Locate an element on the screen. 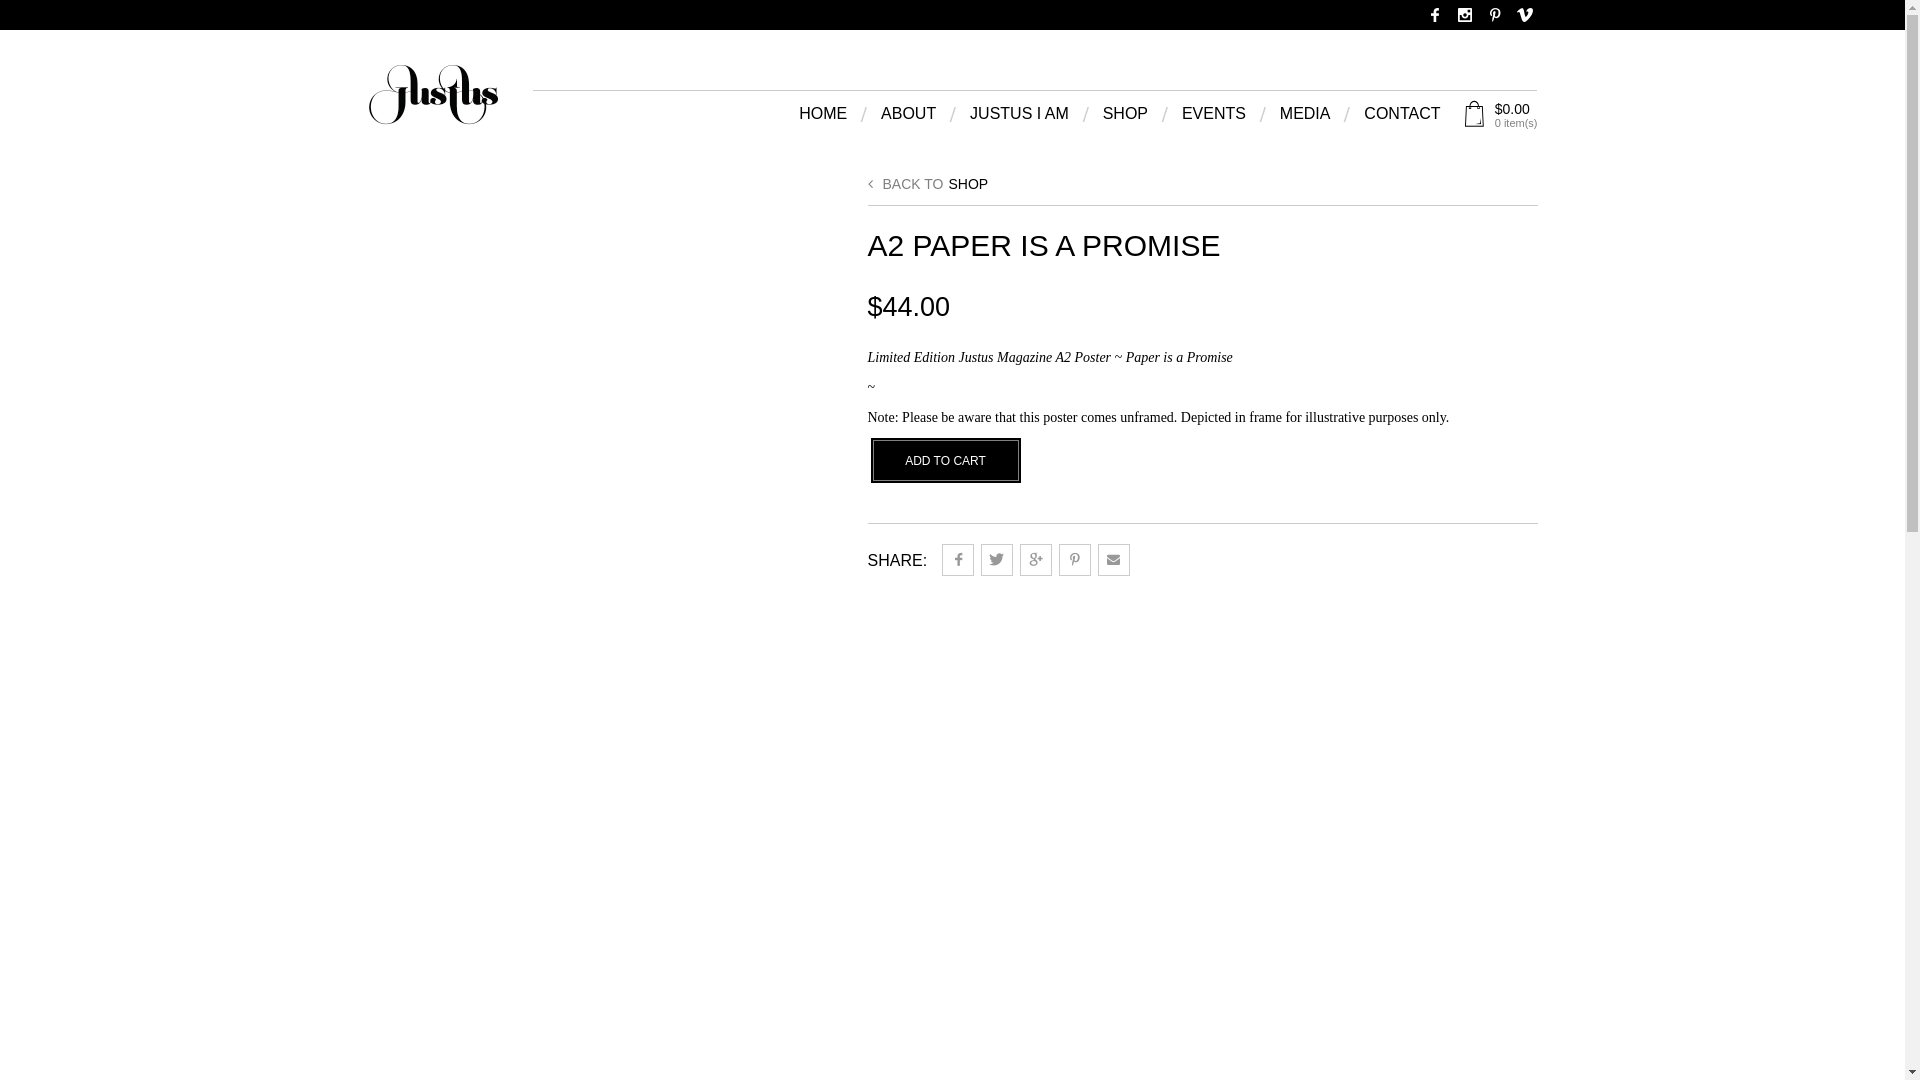 Image resolution: width=1920 pixels, height=1080 pixels. HOME is located at coordinates (823, 118).